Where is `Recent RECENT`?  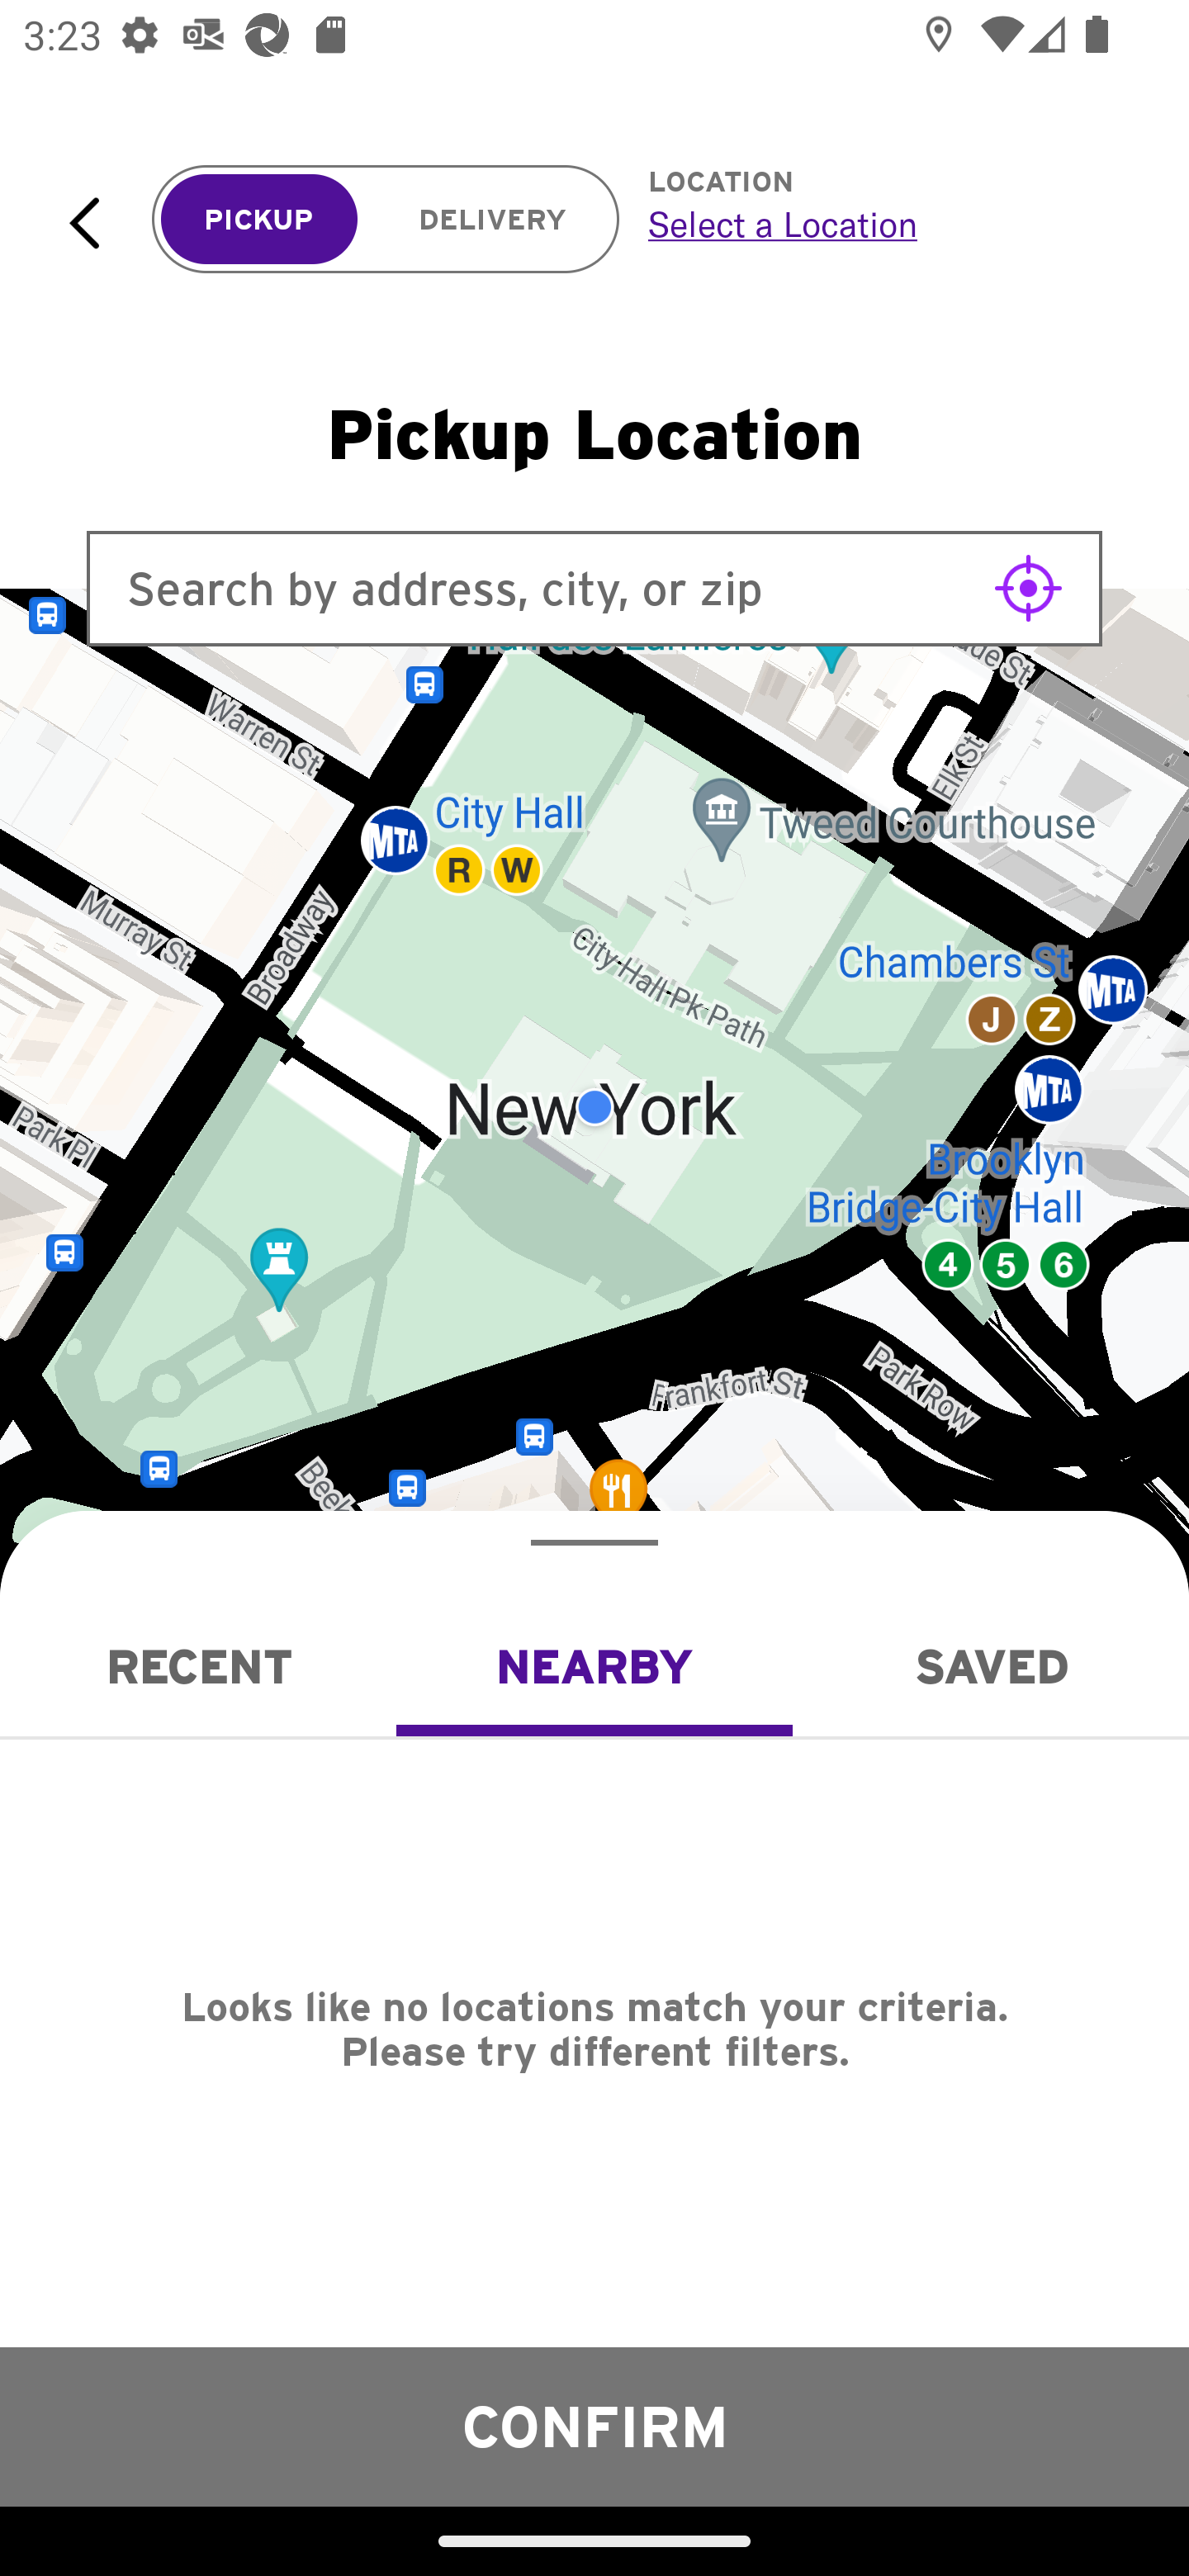 Recent RECENT is located at coordinates (198, 1666).